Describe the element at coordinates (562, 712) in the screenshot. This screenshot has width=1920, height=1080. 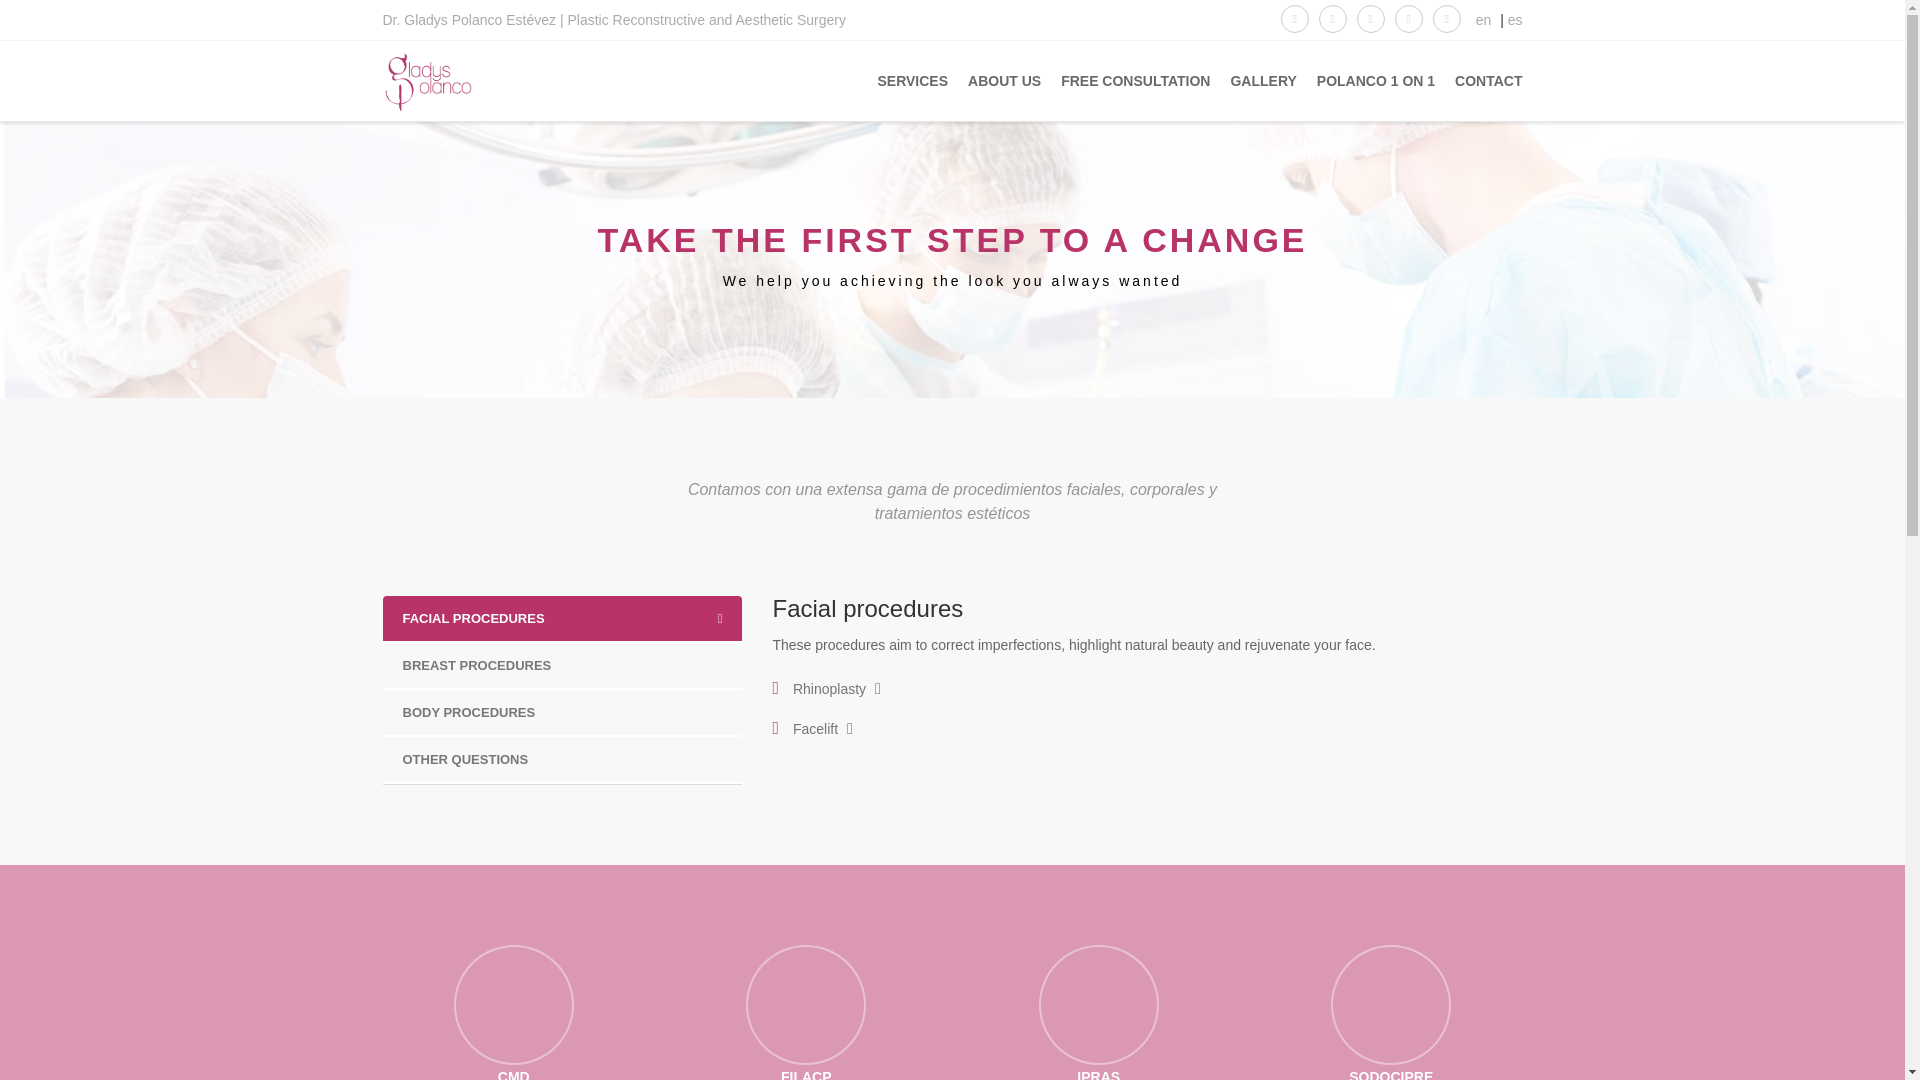
I see `BODY PROCEDURES` at that location.